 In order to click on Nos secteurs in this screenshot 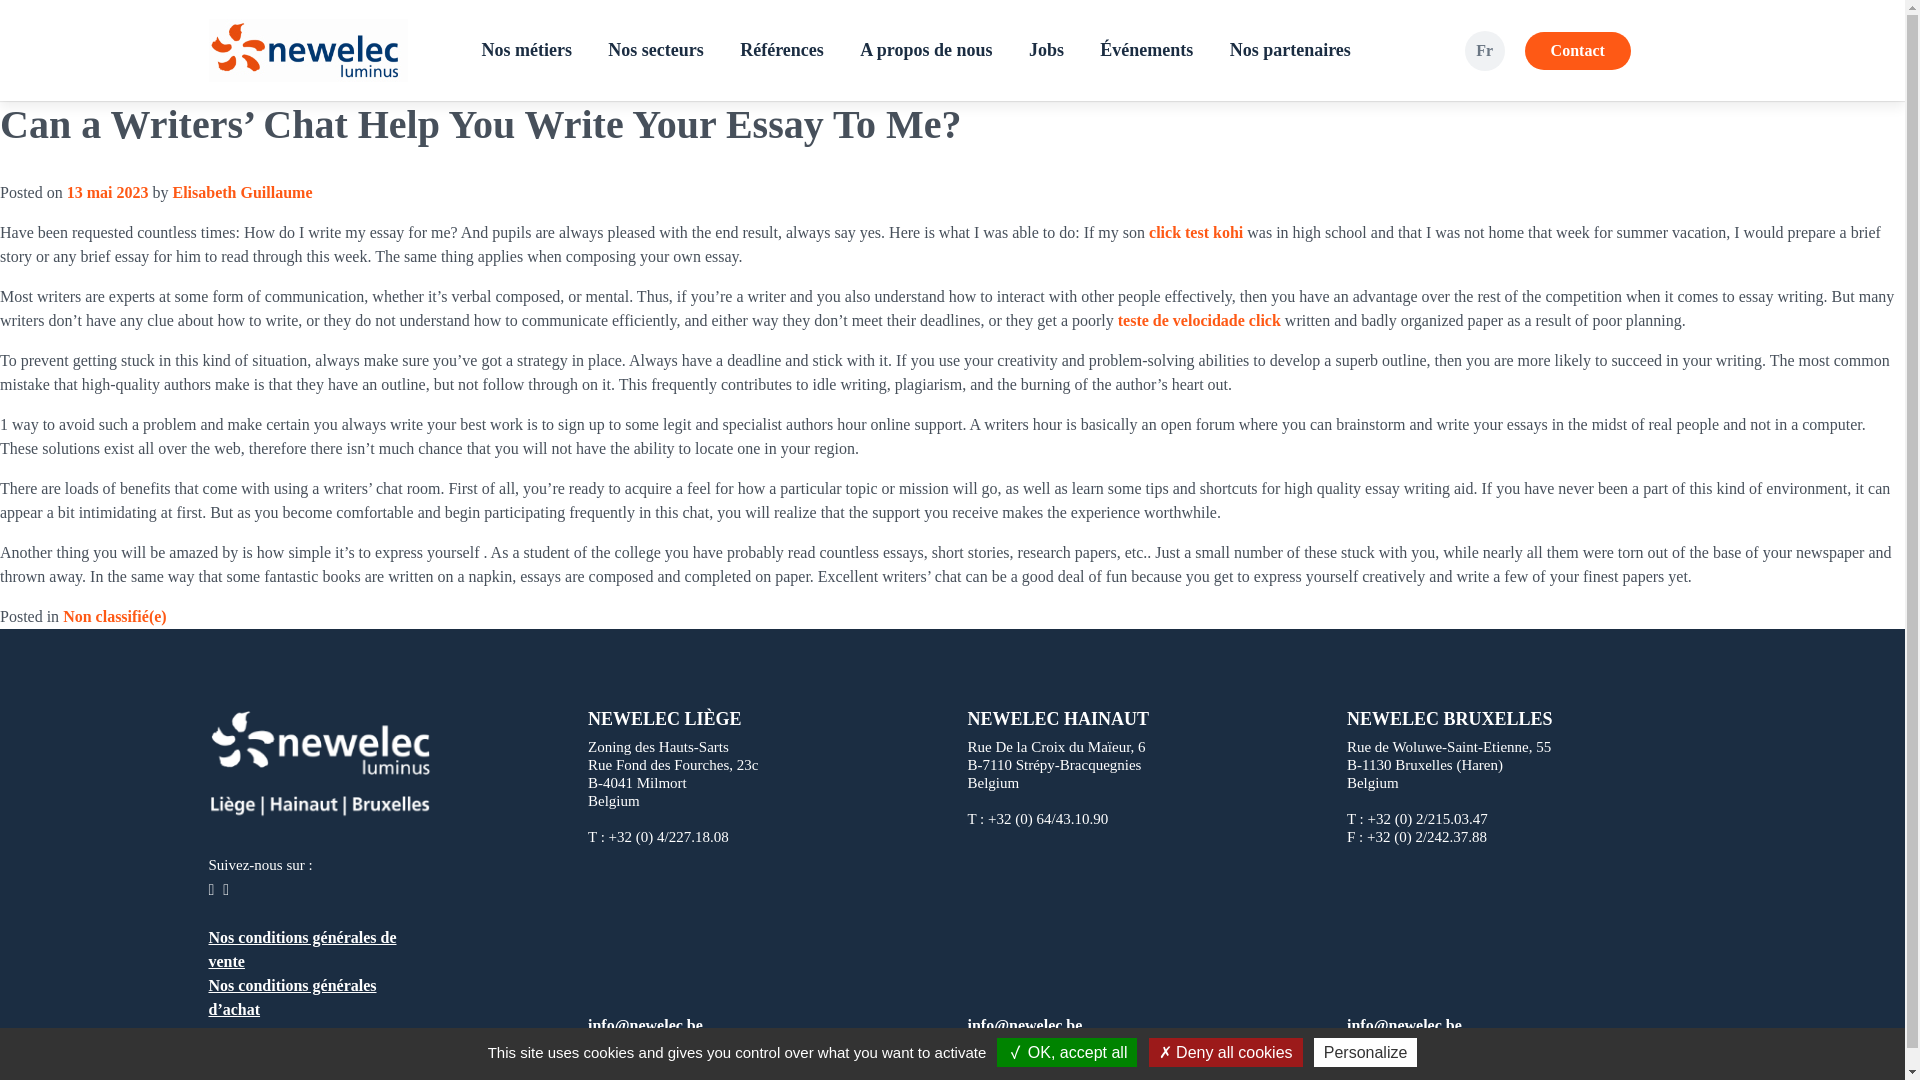, I will do `click(654, 50)`.